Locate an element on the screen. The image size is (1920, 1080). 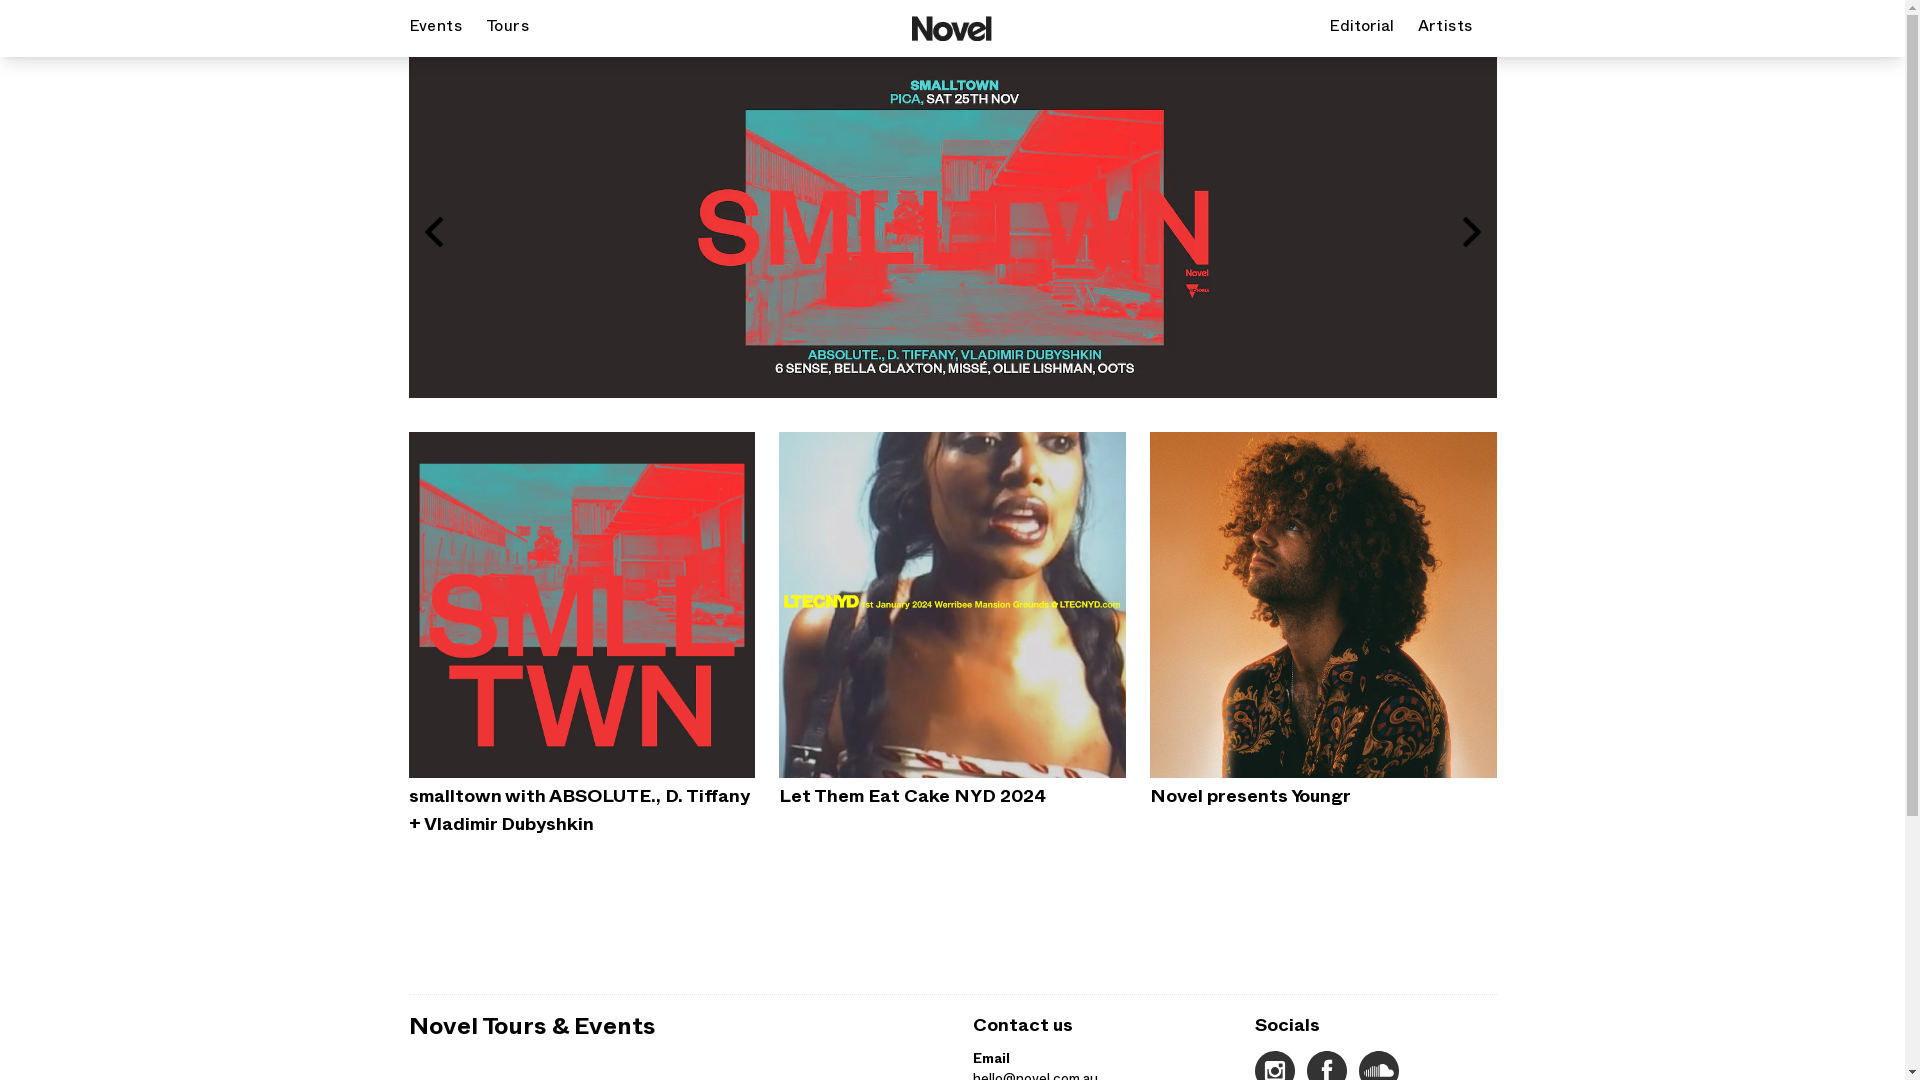
Tours is located at coordinates (508, 29).